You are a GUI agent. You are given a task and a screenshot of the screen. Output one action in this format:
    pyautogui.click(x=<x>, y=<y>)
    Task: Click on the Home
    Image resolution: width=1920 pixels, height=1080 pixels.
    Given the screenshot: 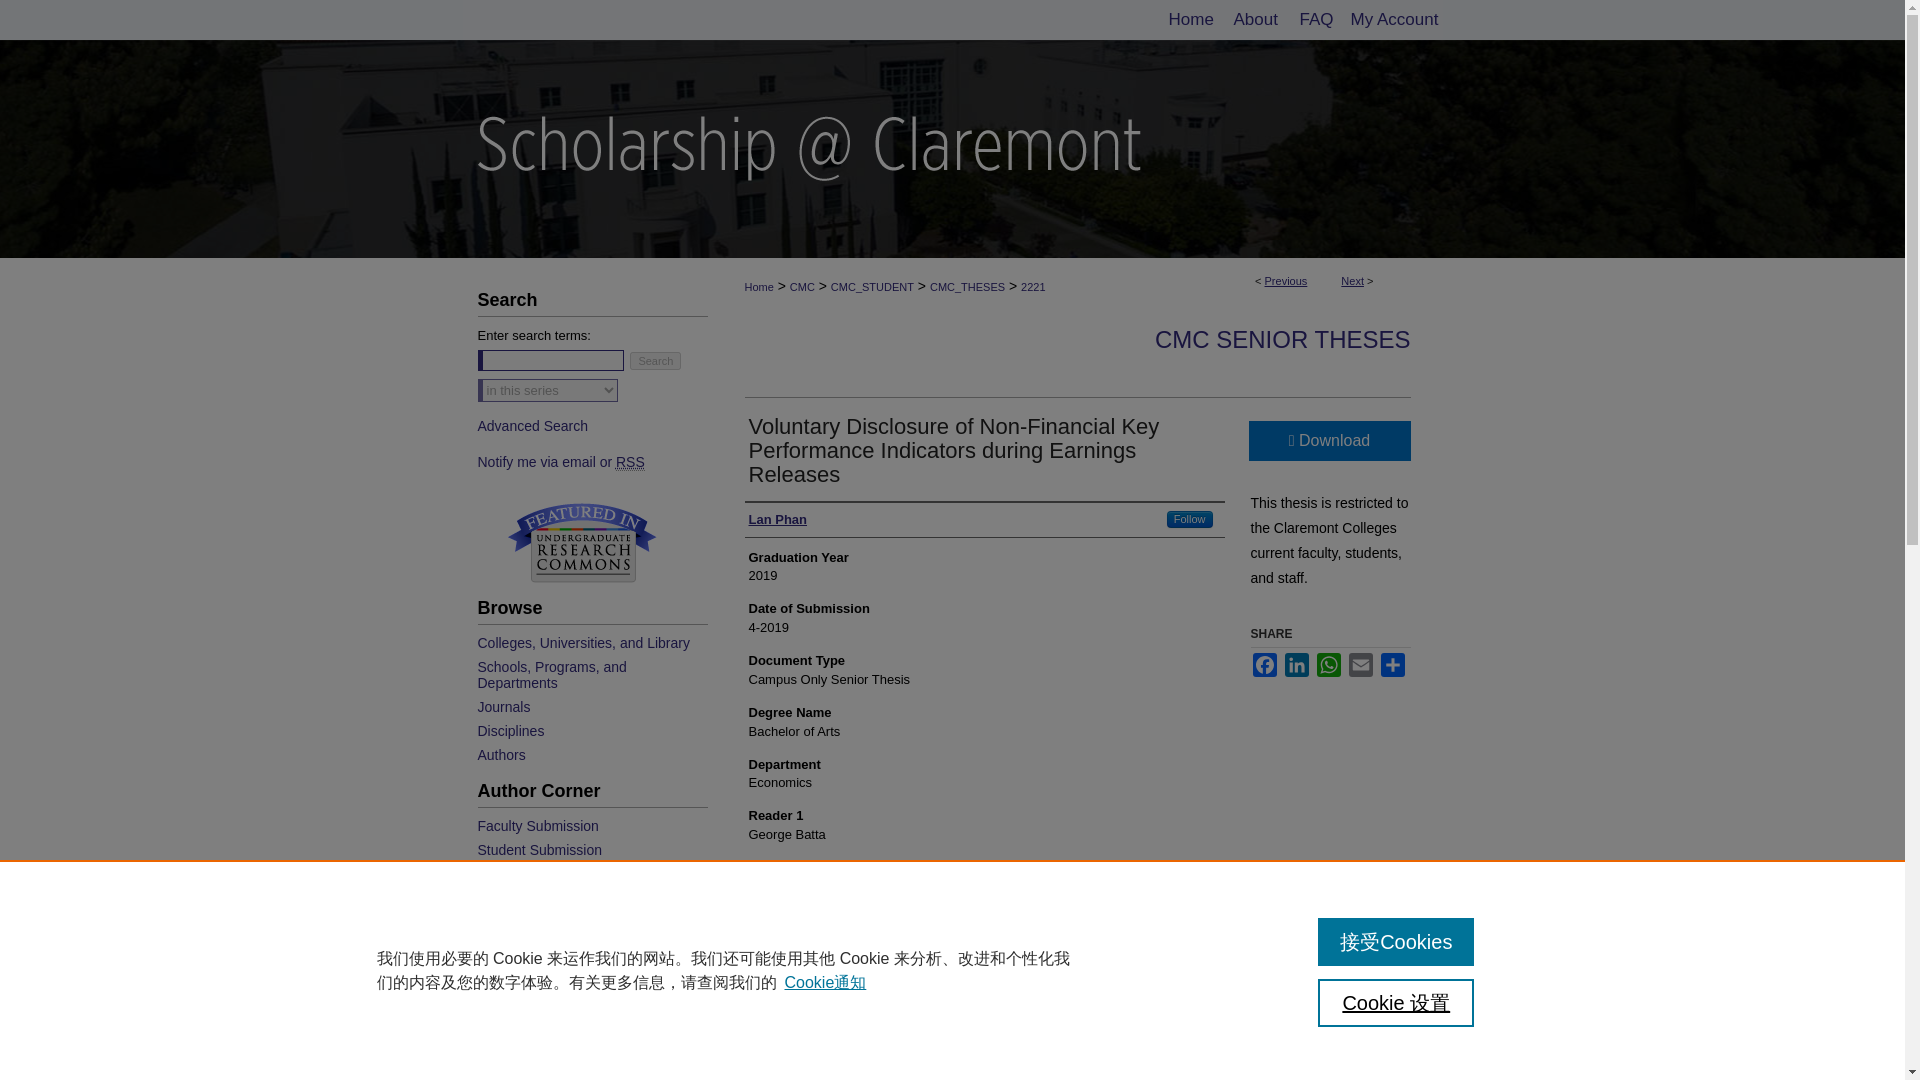 What is the action you would take?
    pyautogui.click(x=1188, y=20)
    